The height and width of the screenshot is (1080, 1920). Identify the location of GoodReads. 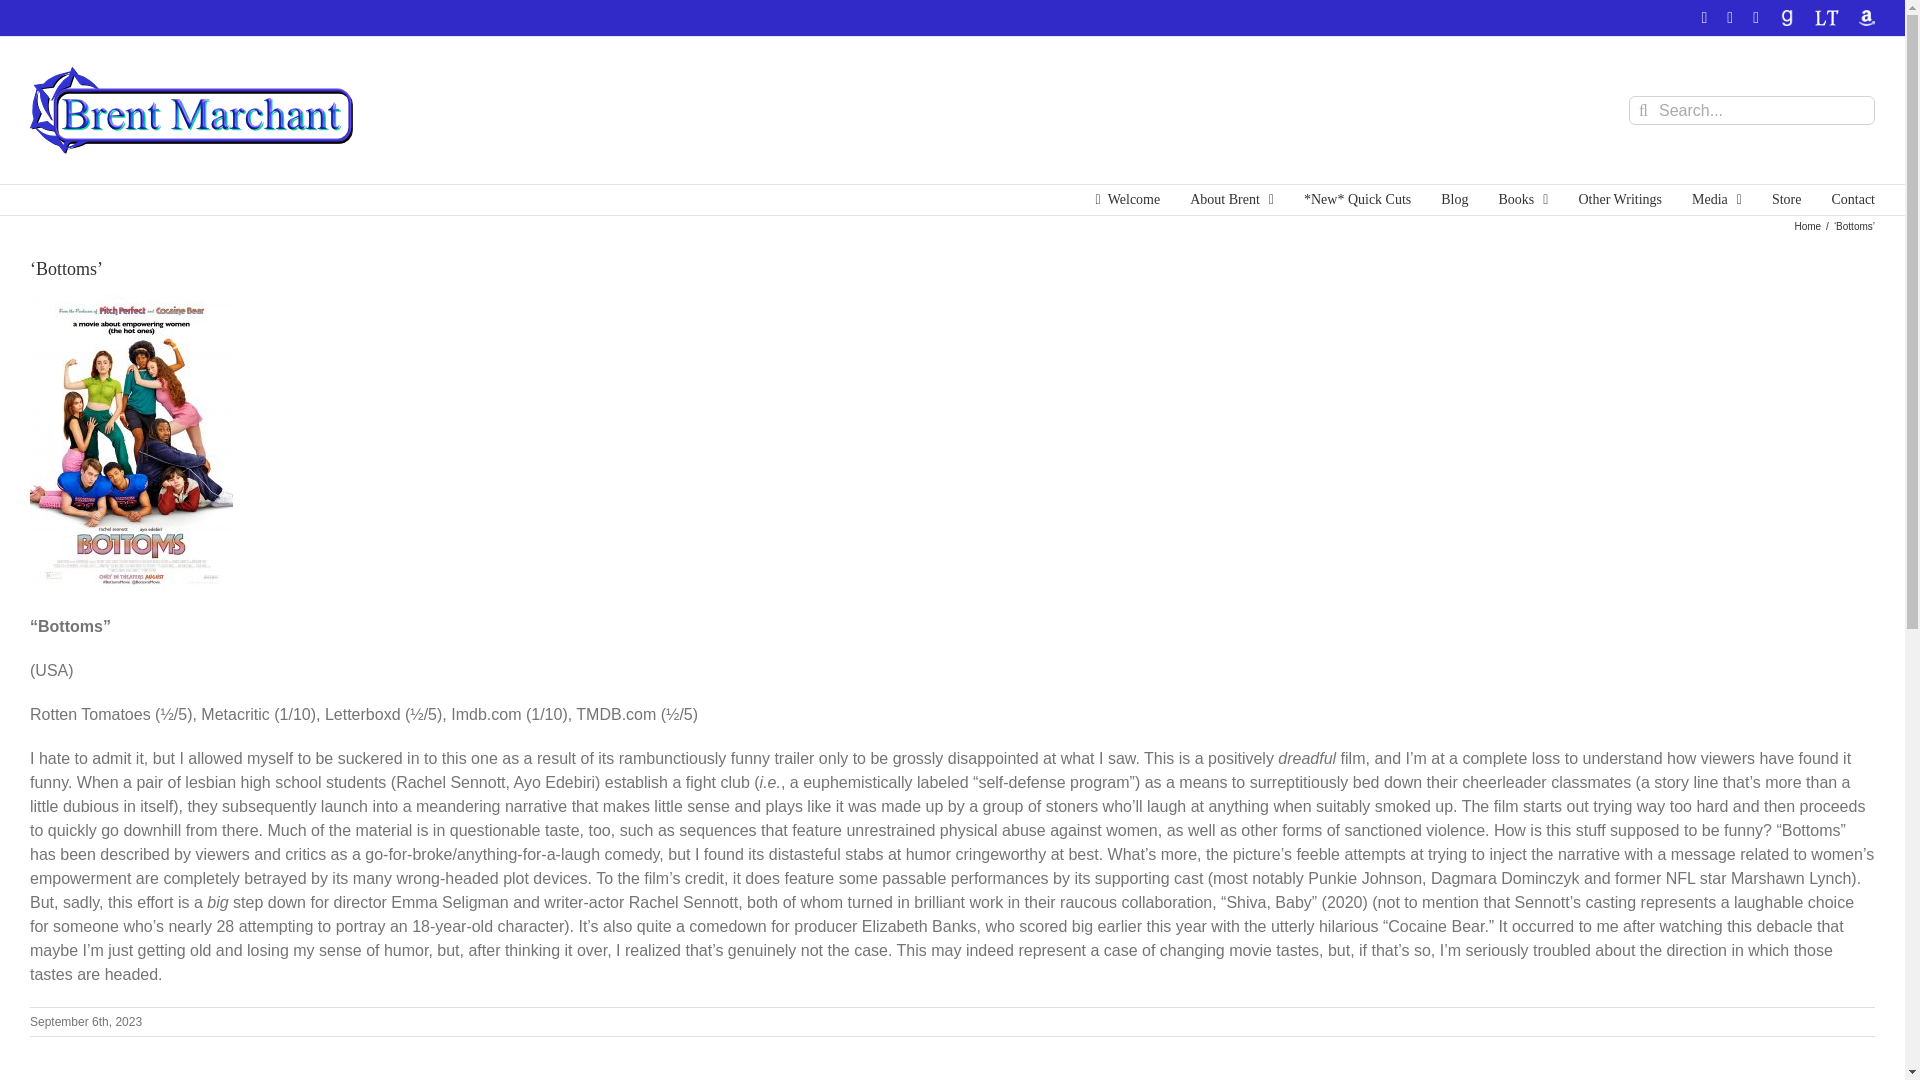
(1787, 17).